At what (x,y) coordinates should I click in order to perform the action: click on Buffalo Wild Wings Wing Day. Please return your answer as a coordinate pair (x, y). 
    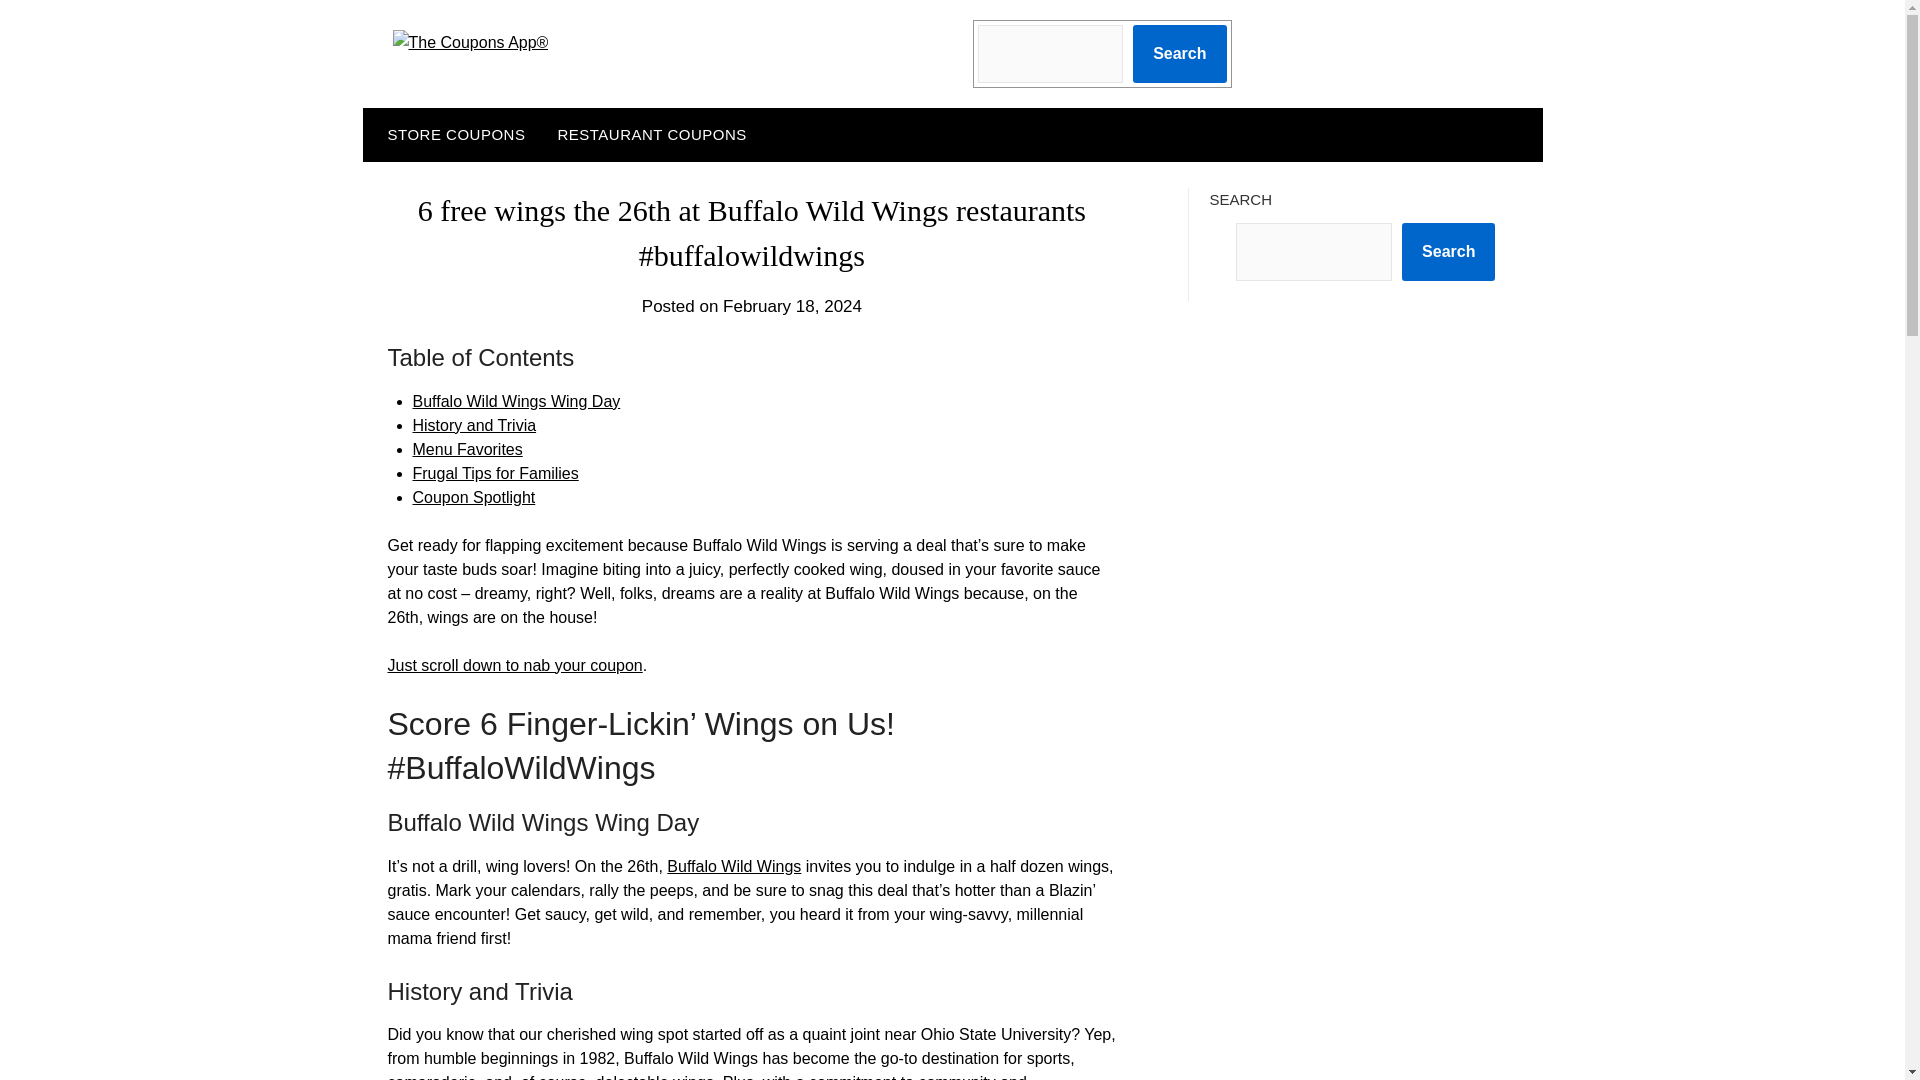
    Looking at the image, I should click on (516, 402).